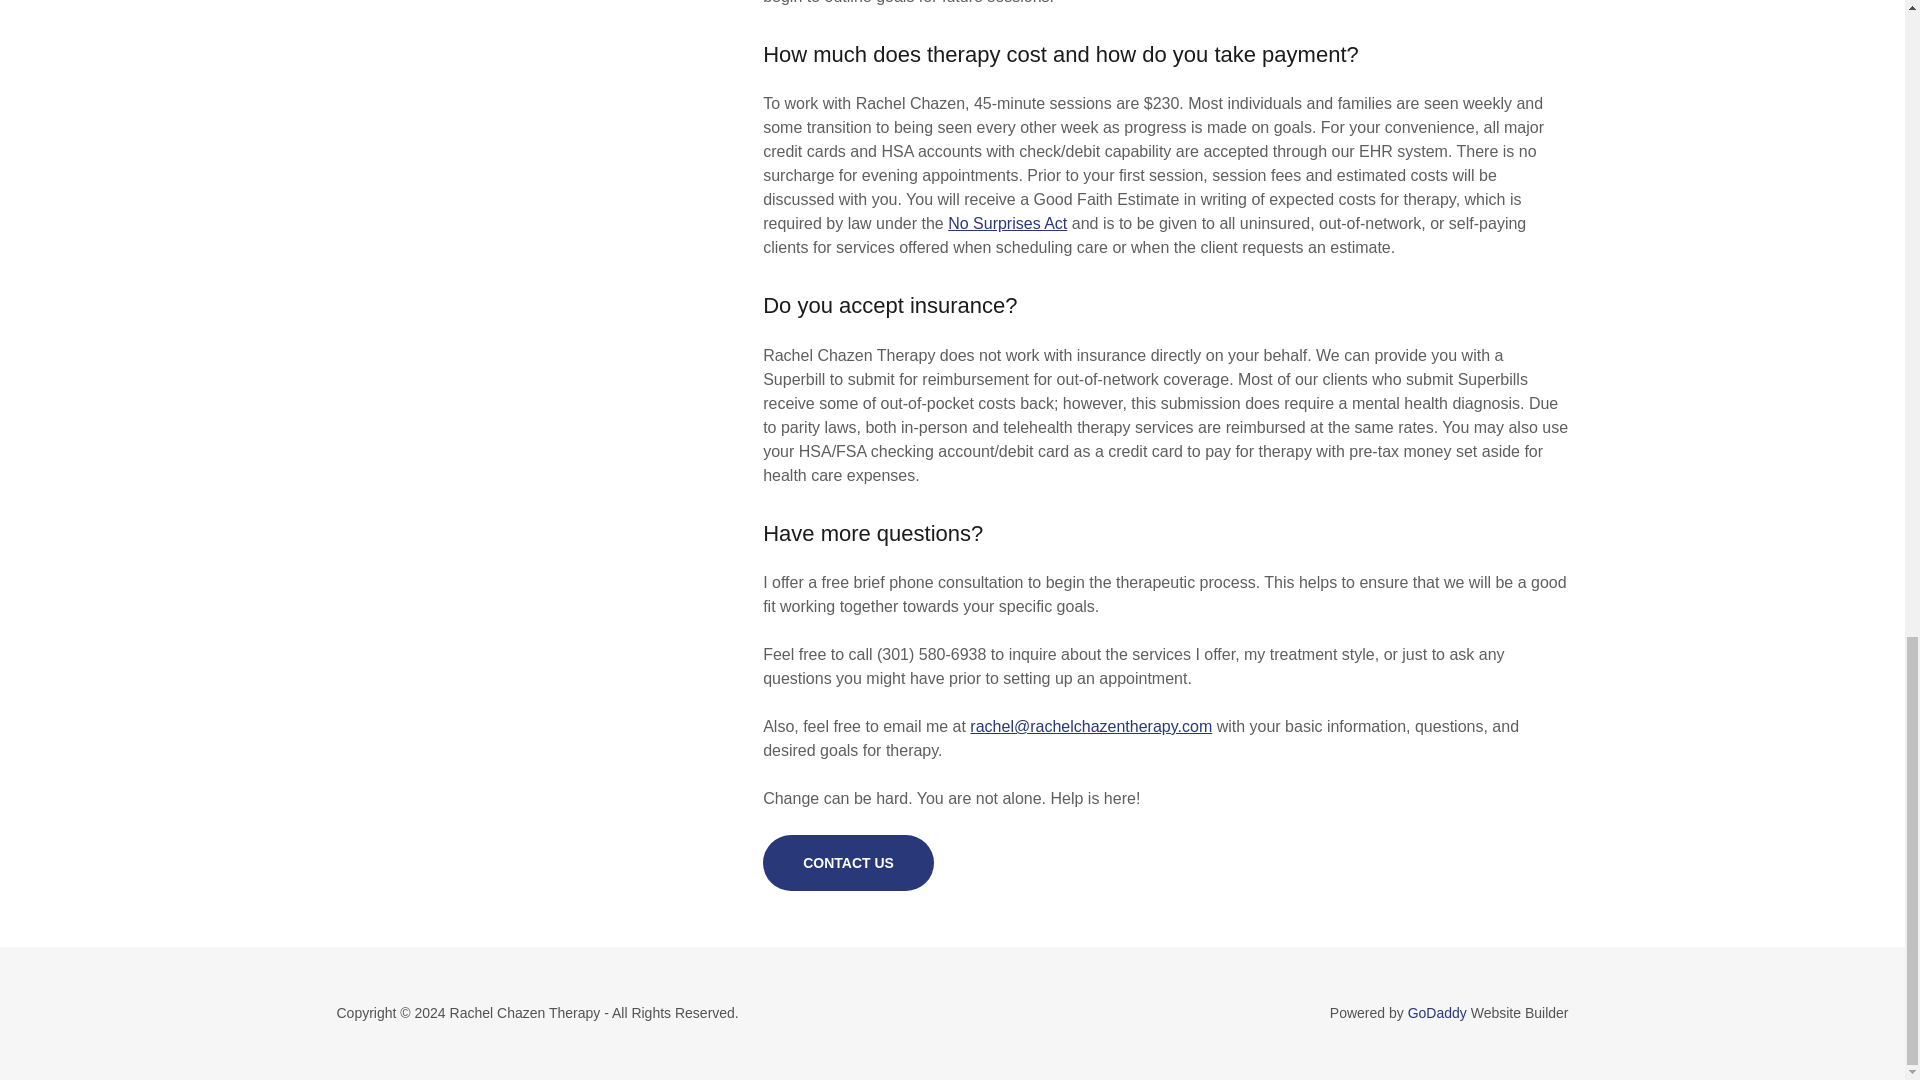 Image resolution: width=1920 pixels, height=1080 pixels. Describe the element at coordinates (848, 862) in the screenshot. I see `CONTACT US` at that location.